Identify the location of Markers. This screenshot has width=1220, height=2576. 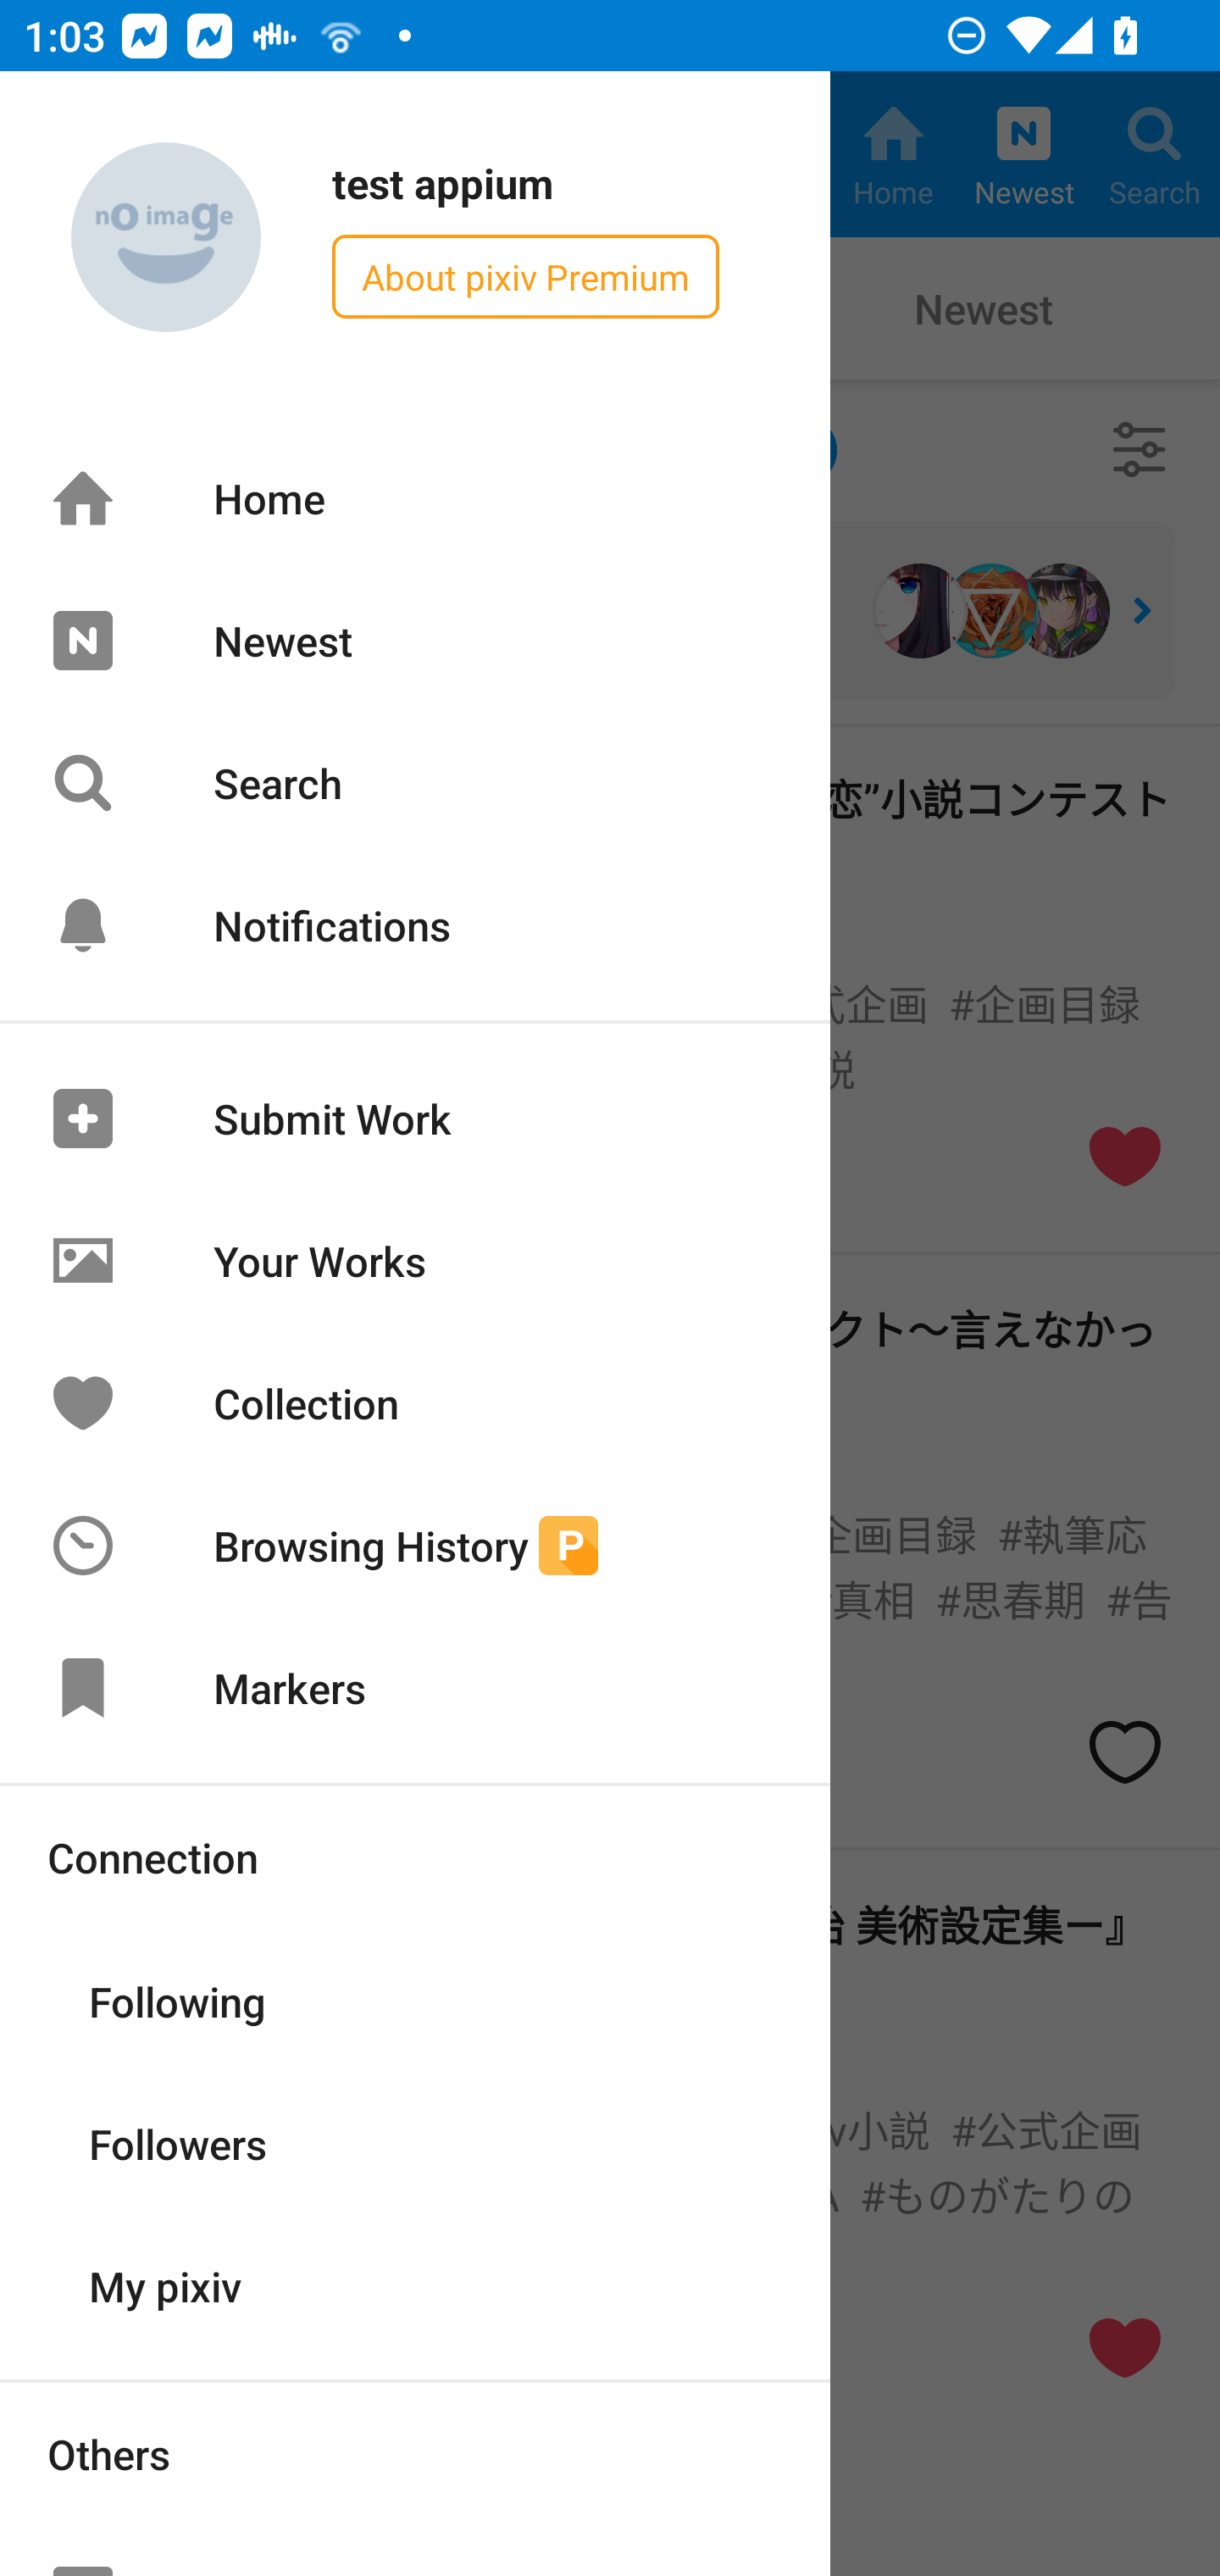
(415, 1688).